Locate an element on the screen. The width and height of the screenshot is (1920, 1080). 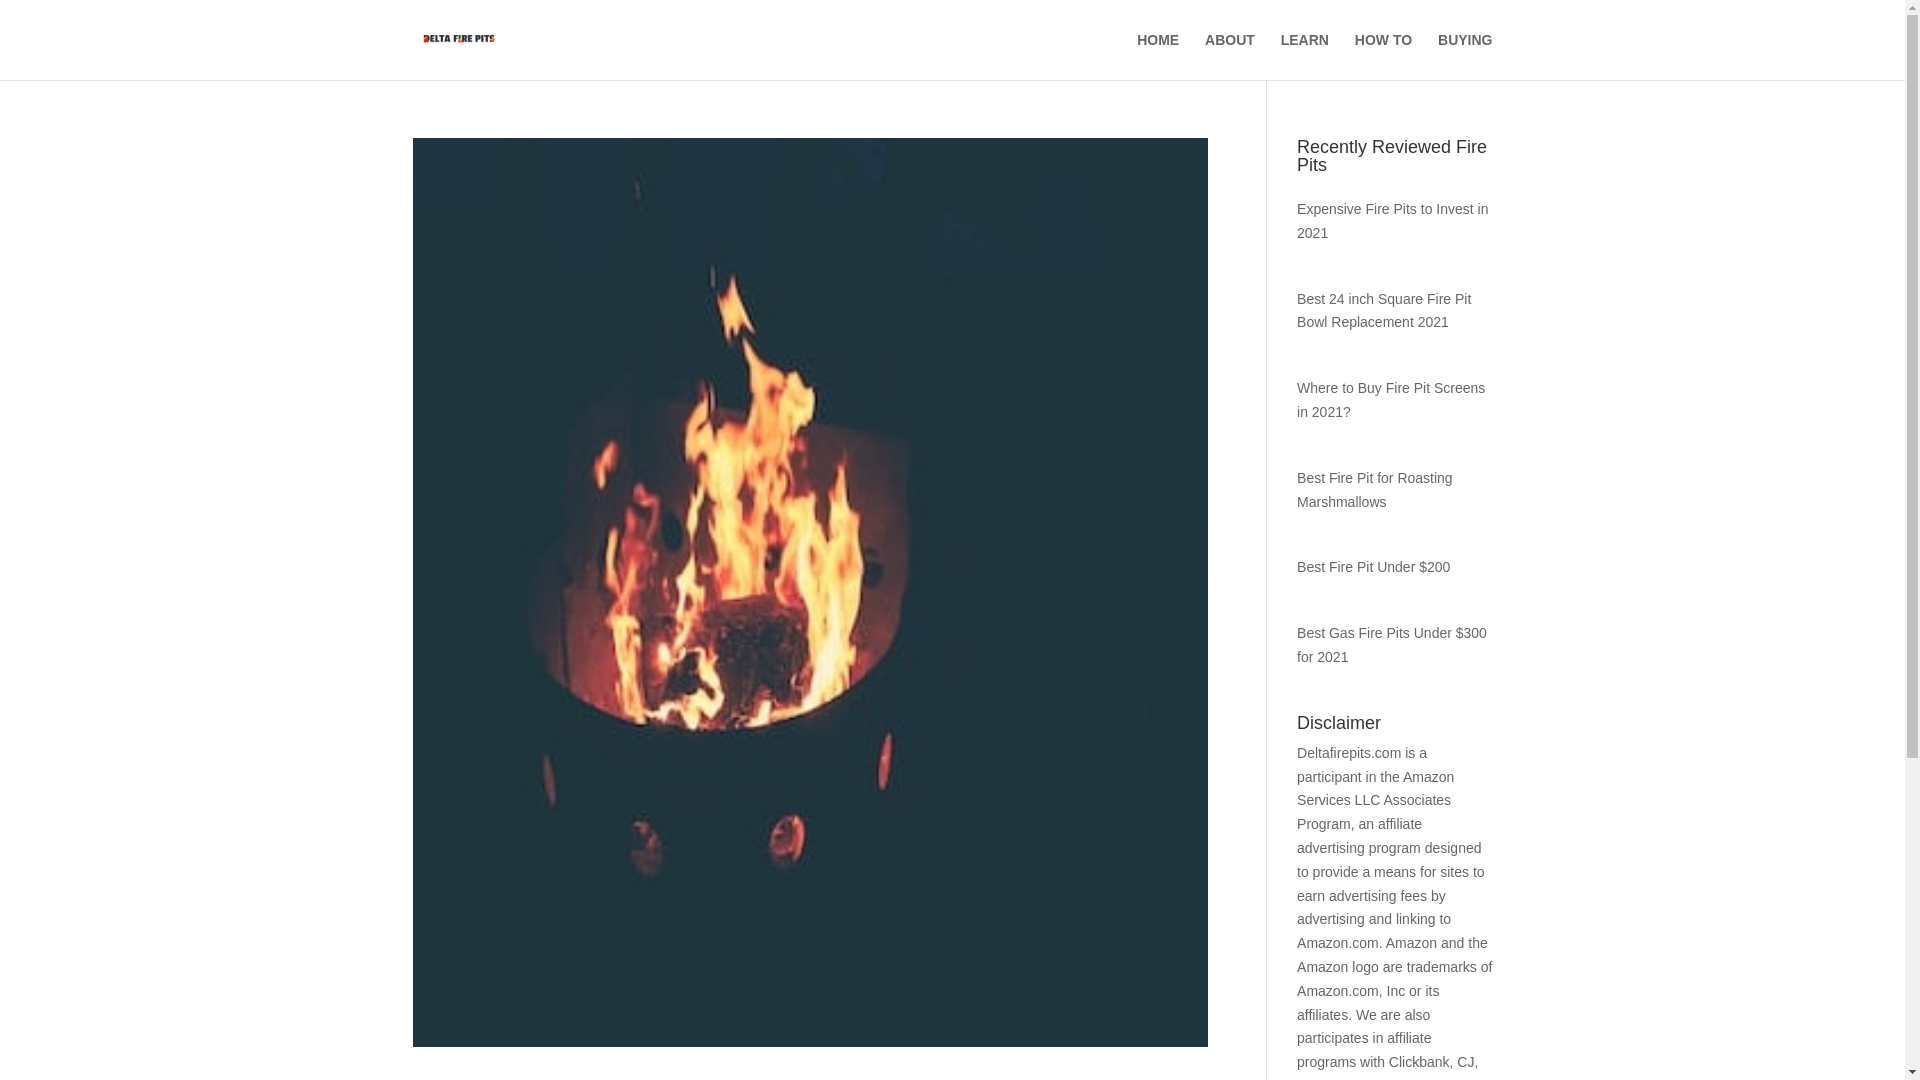
LEARN is located at coordinates (1304, 56).